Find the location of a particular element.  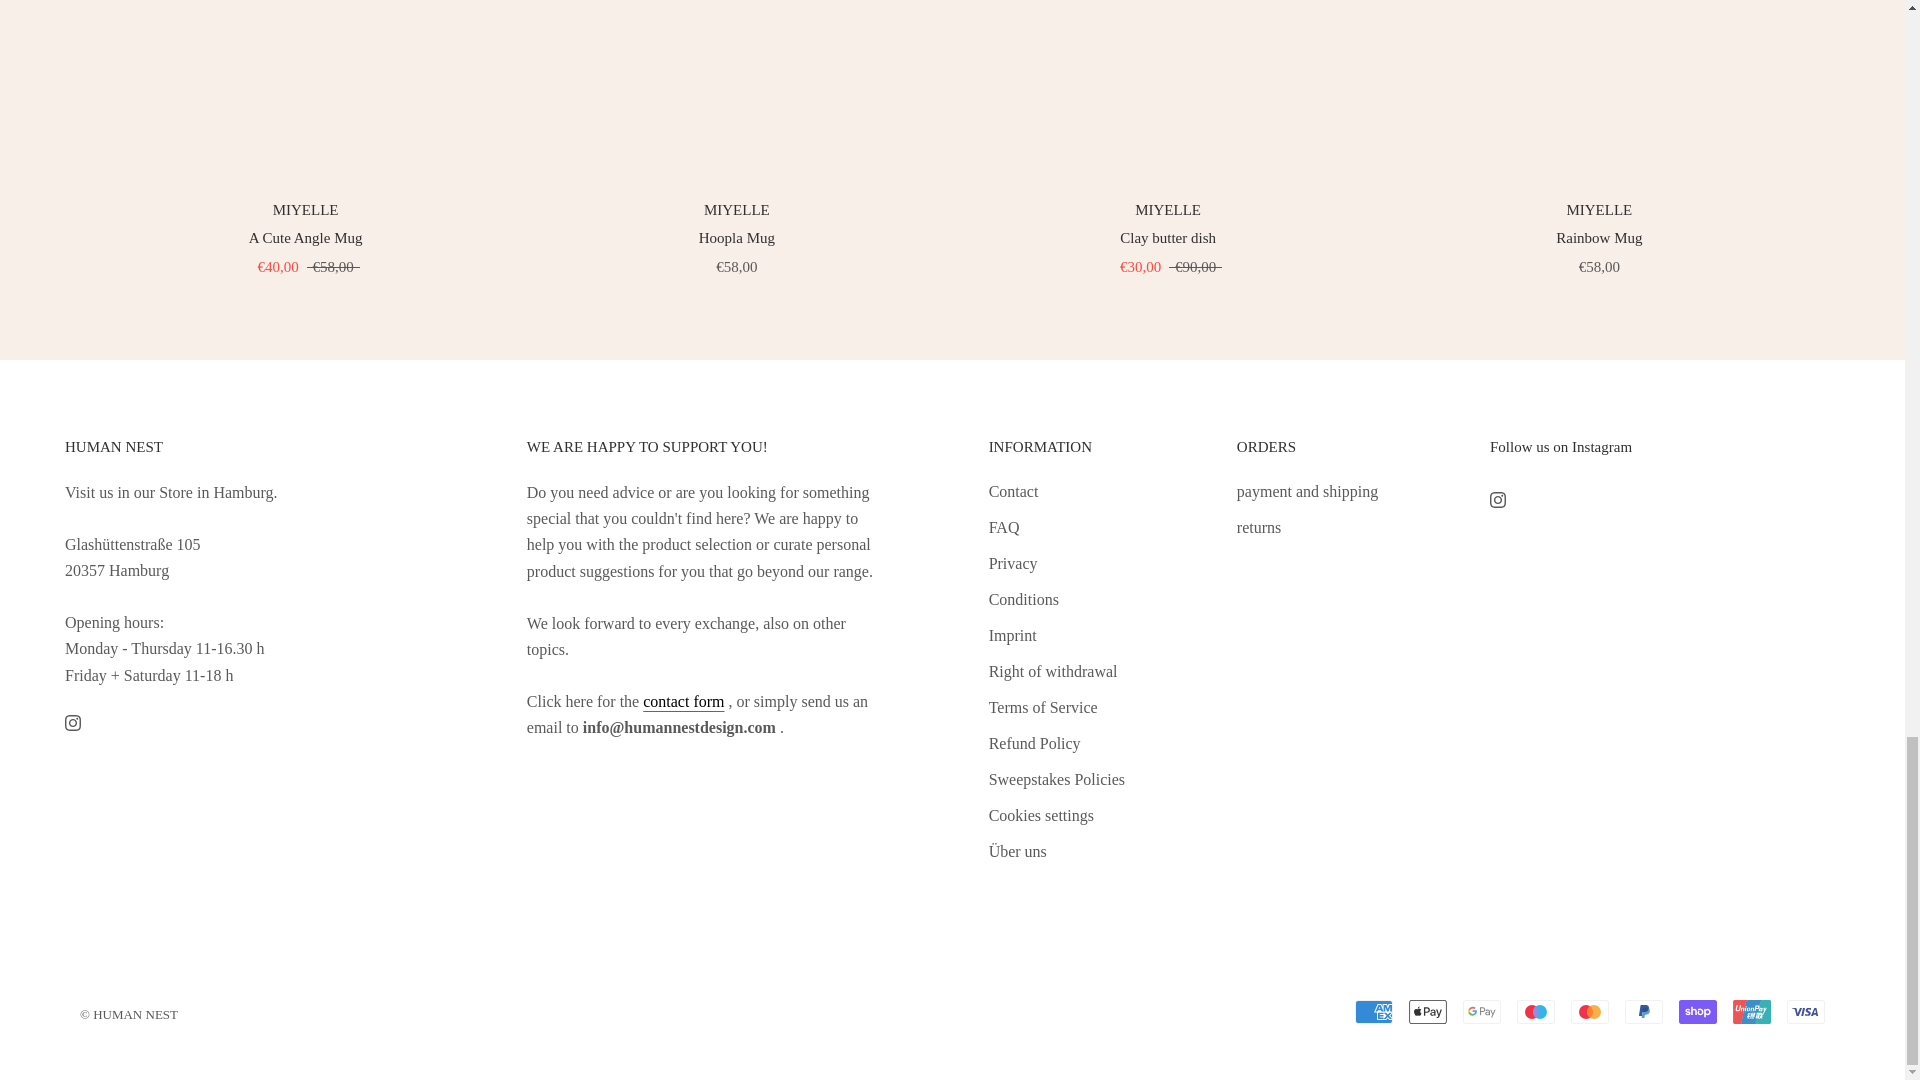

American Express is located at coordinates (1374, 1012).